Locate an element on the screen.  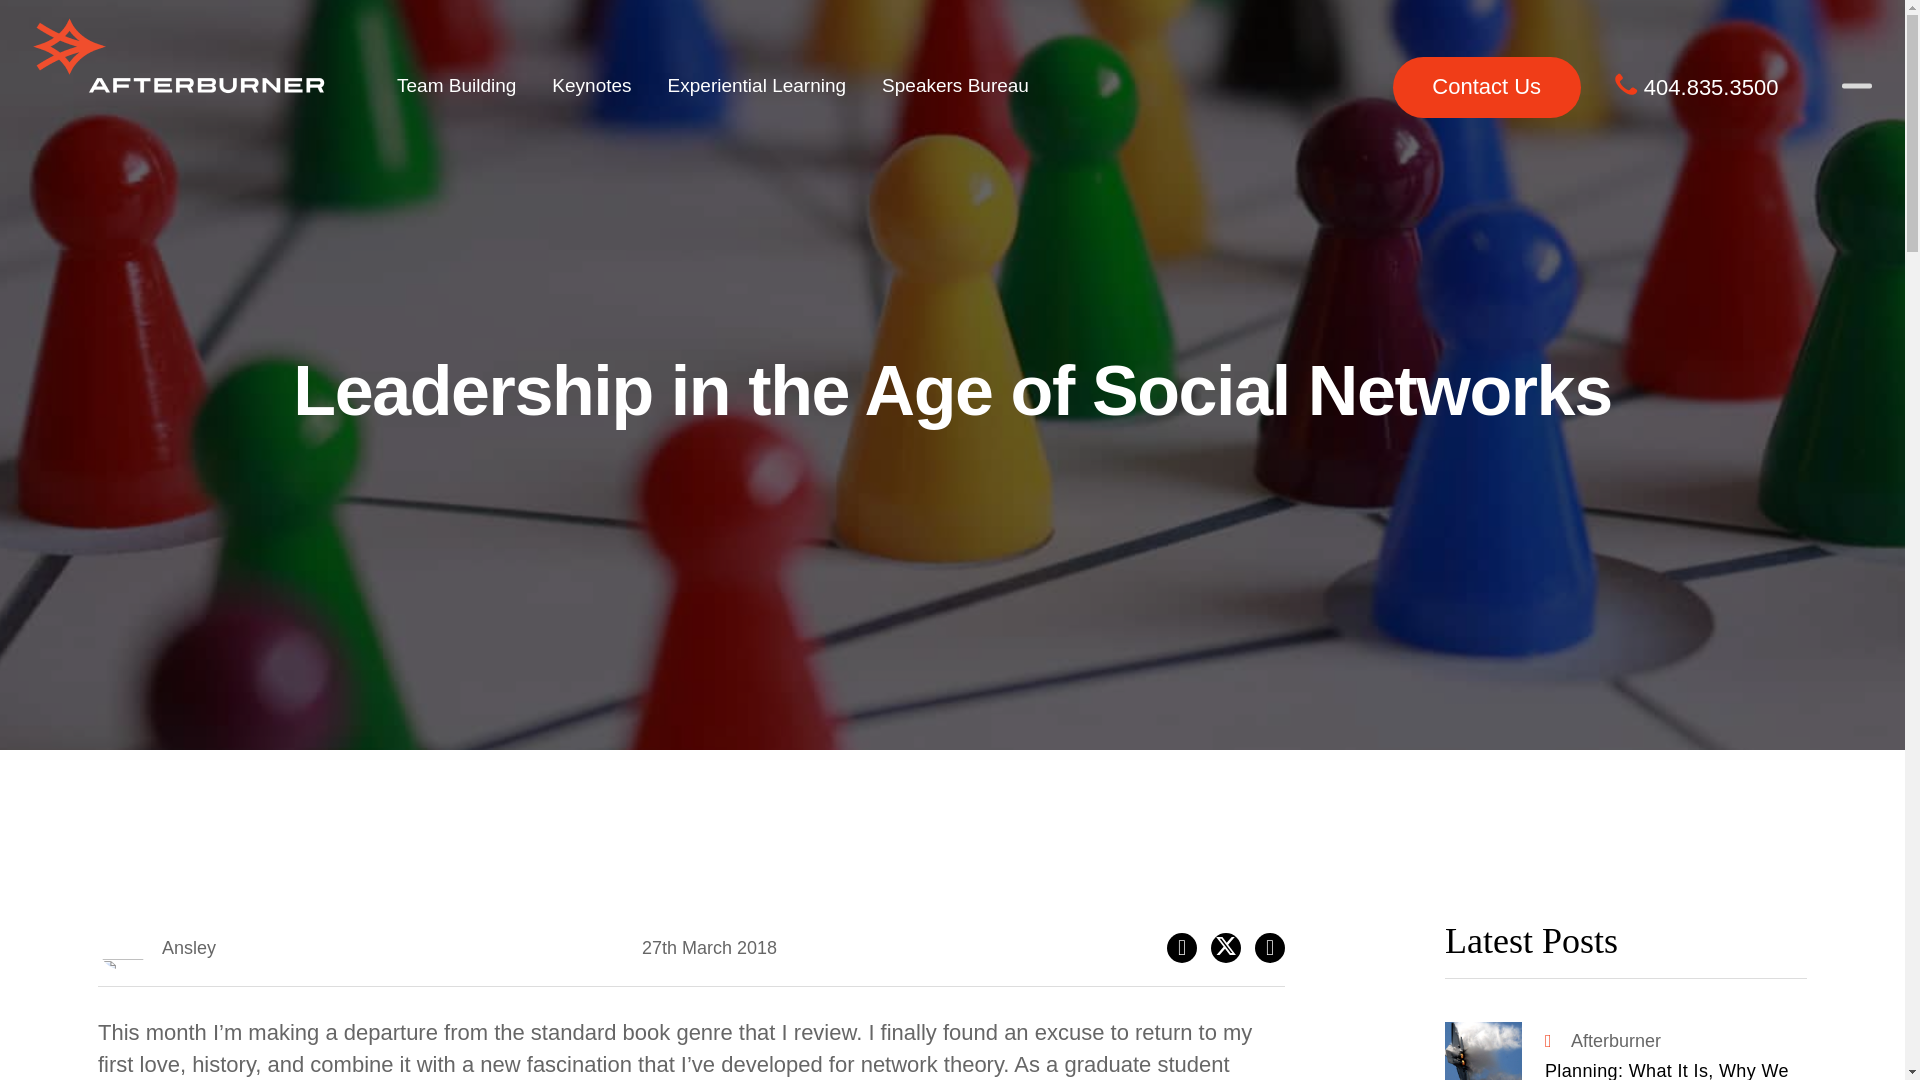
Team Building is located at coordinates (456, 86).